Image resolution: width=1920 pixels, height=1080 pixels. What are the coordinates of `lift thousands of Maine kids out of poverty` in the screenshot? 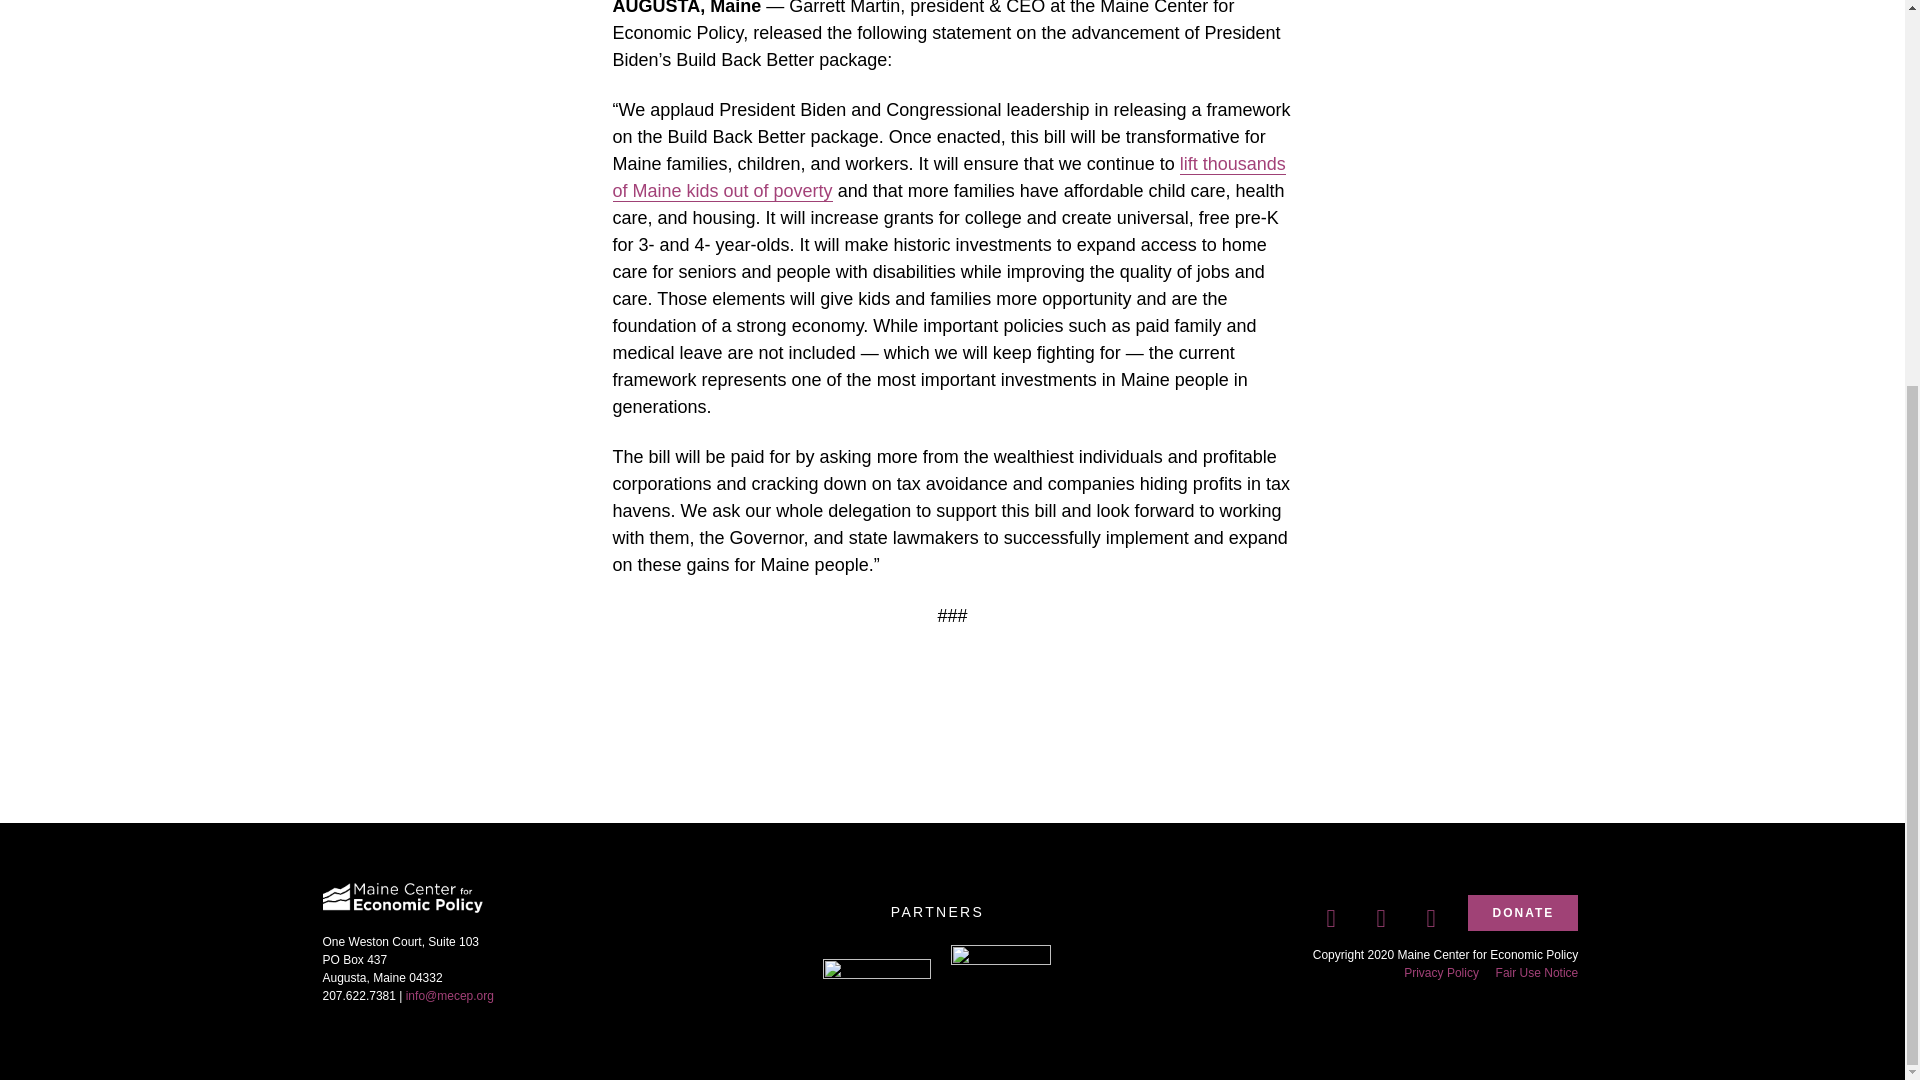 It's located at (948, 178).